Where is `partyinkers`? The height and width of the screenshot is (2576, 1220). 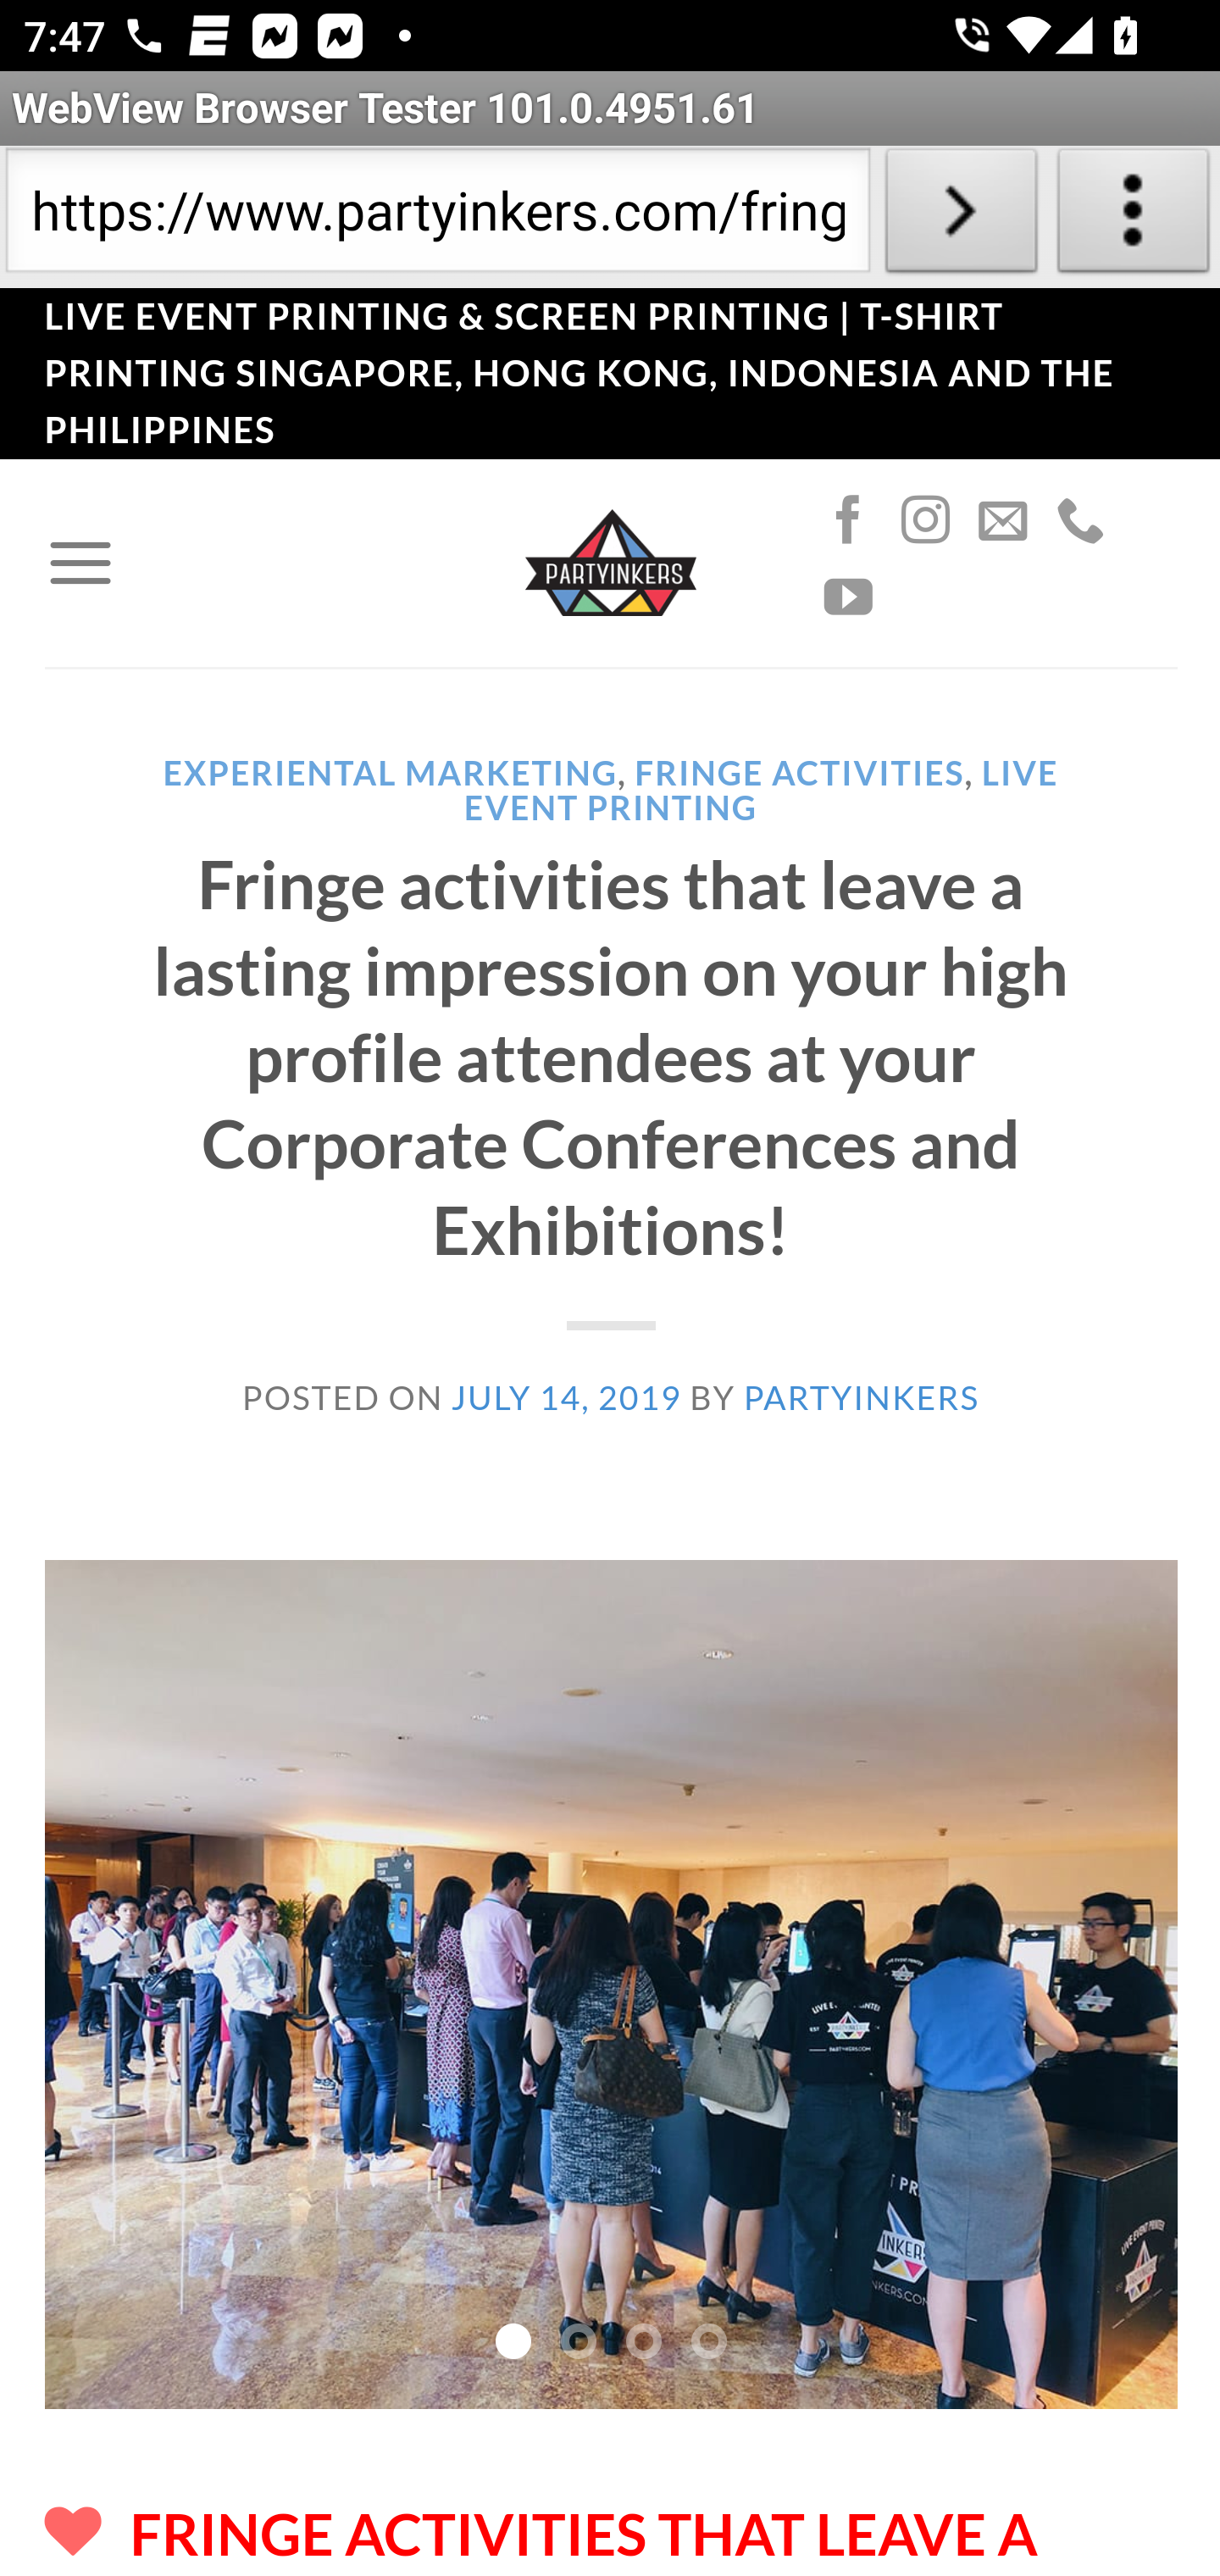 partyinkers is located at coordinates (610, 561).